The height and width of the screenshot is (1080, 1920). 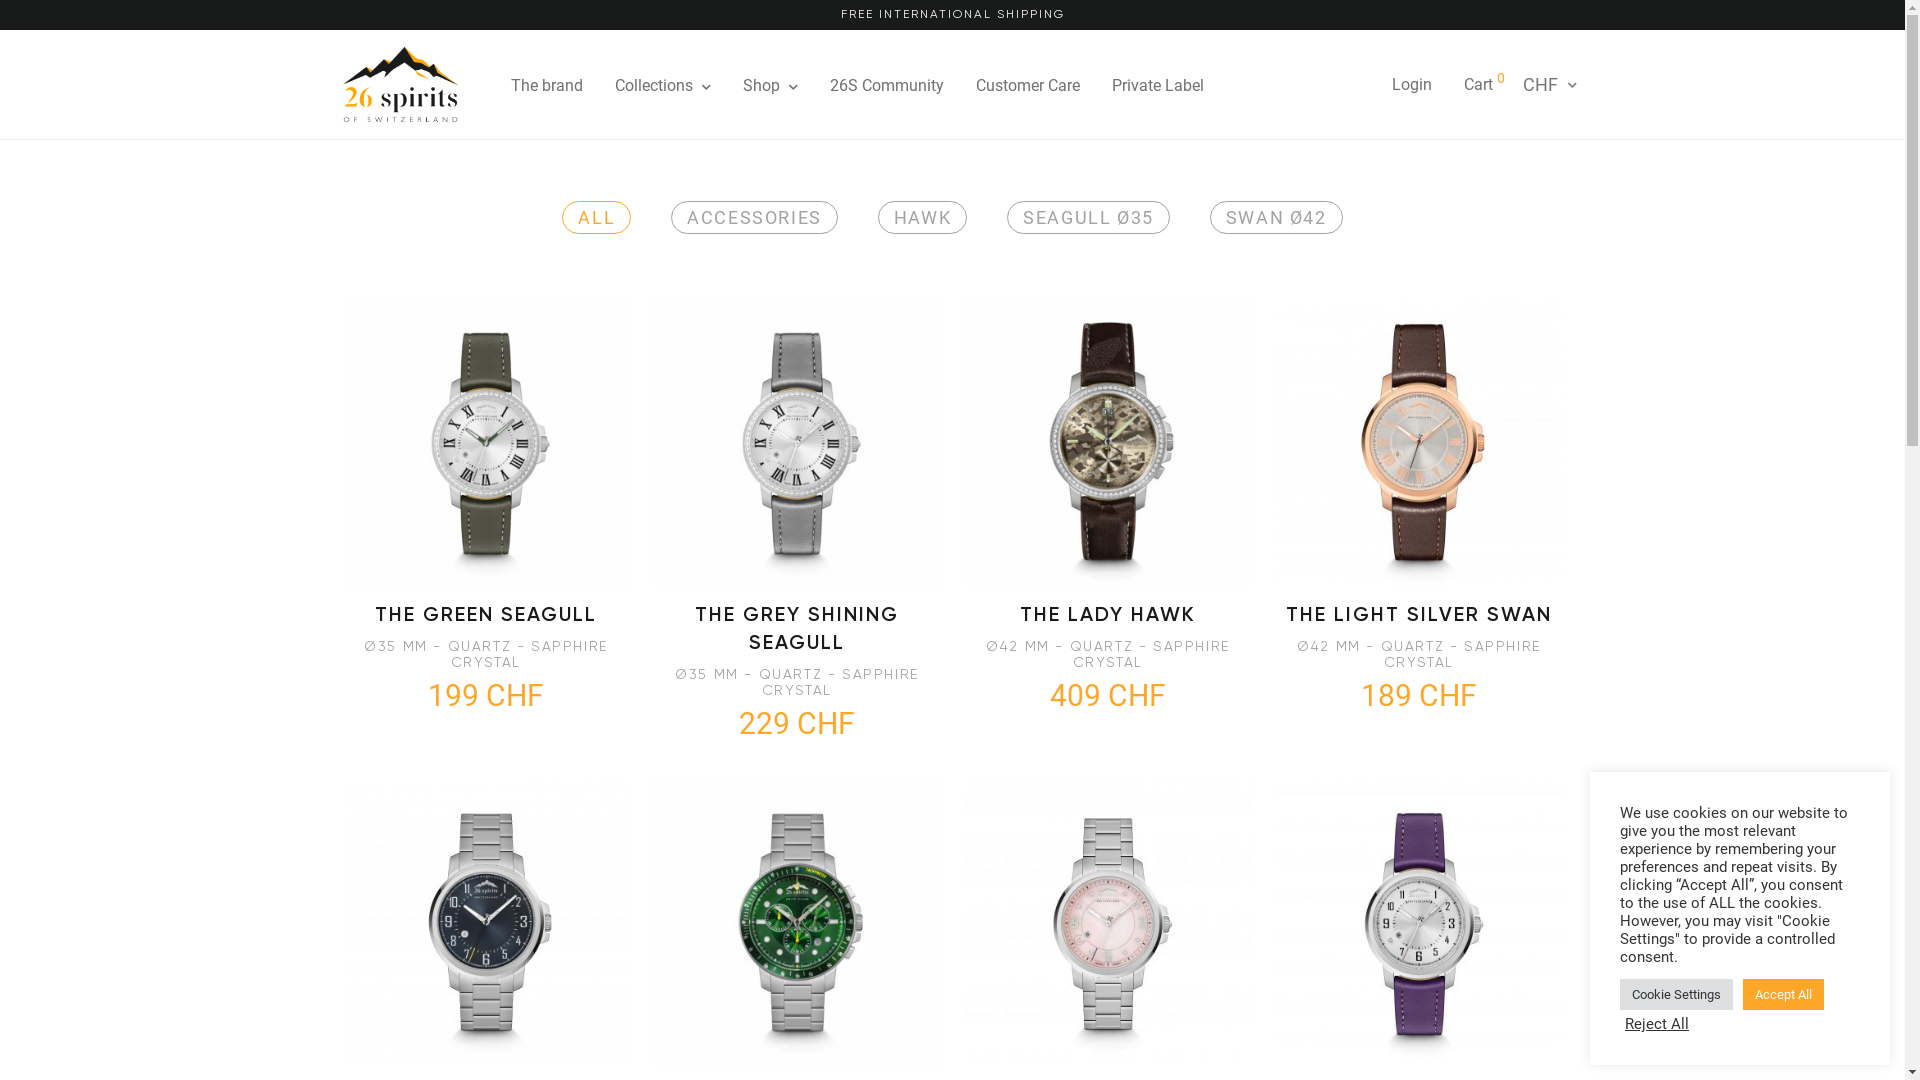 What do you see at coordinates (887, 86) in the screenshot?
I see `26S Community` at bounding box center [887, 86].